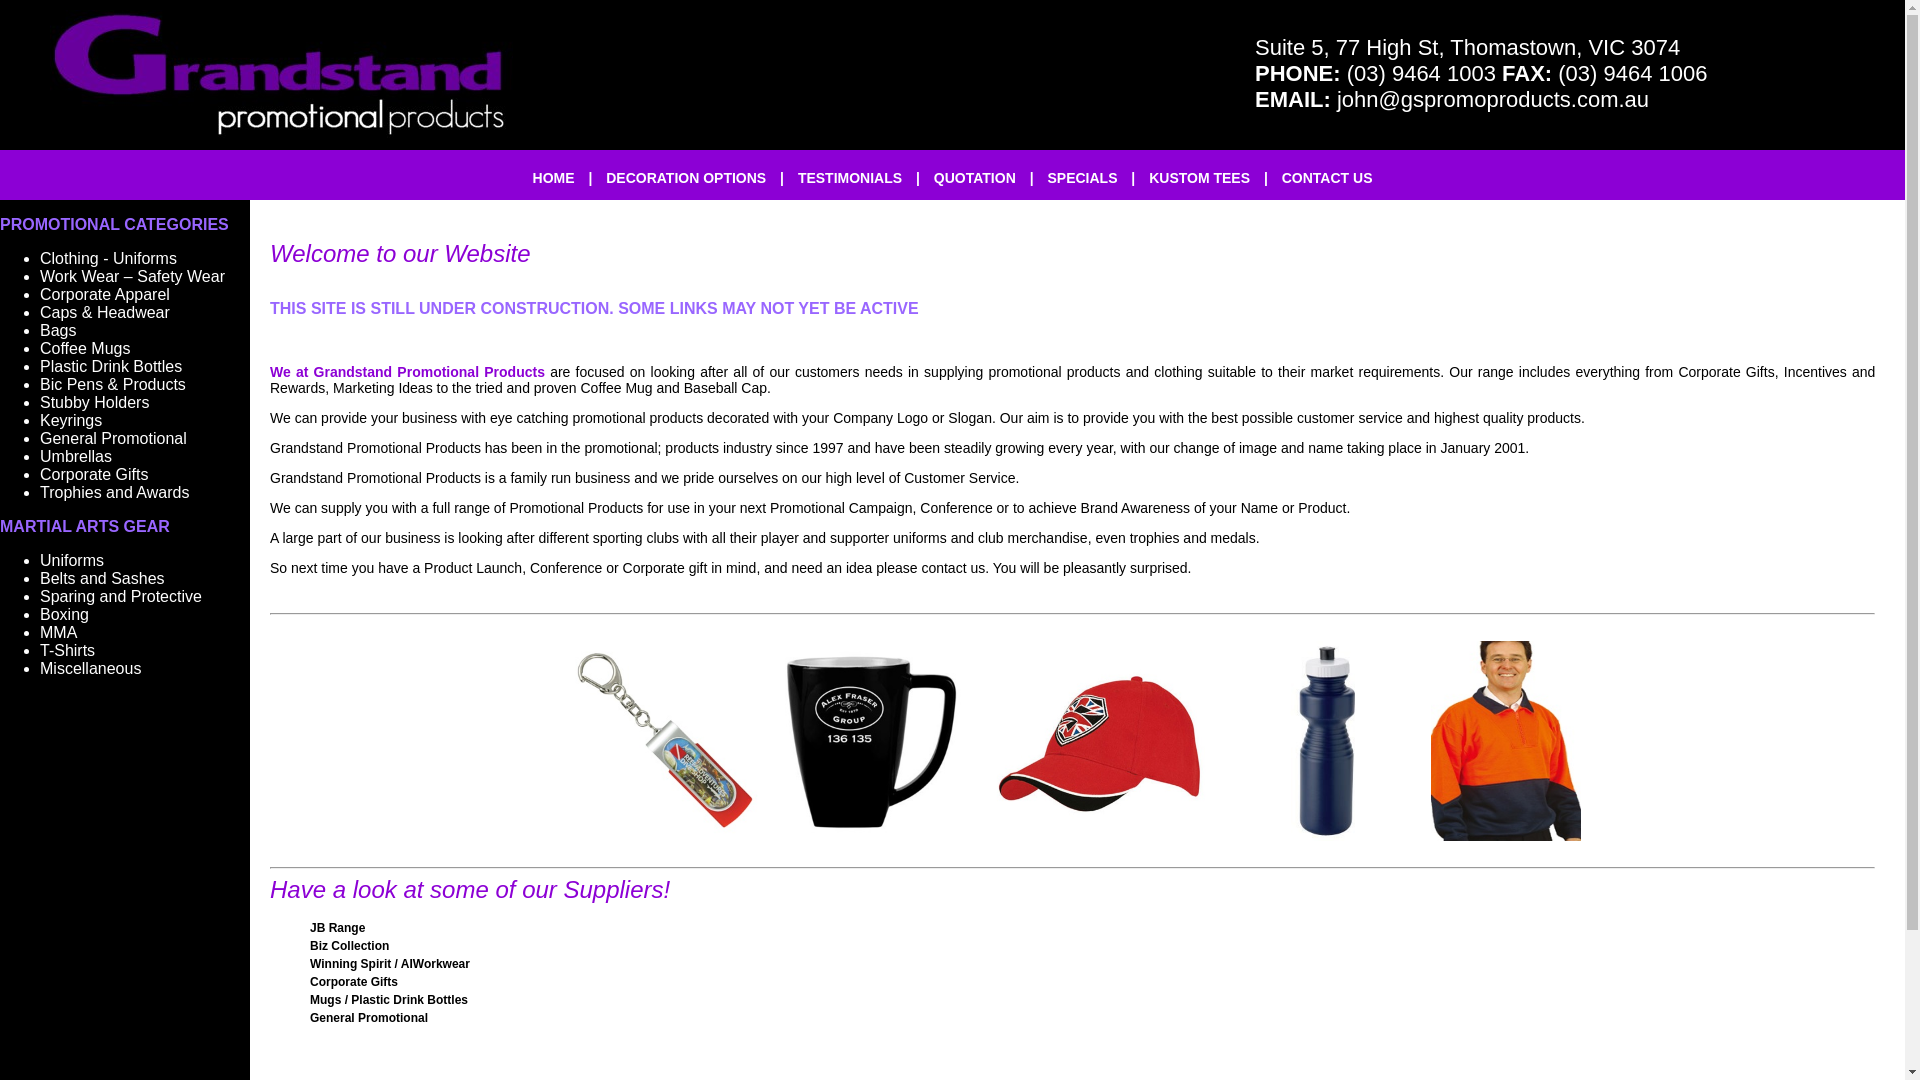 The image size is (1920, 1080). I want to click on Mugs / Plastic Drink Bottles, so click(389, 1000).